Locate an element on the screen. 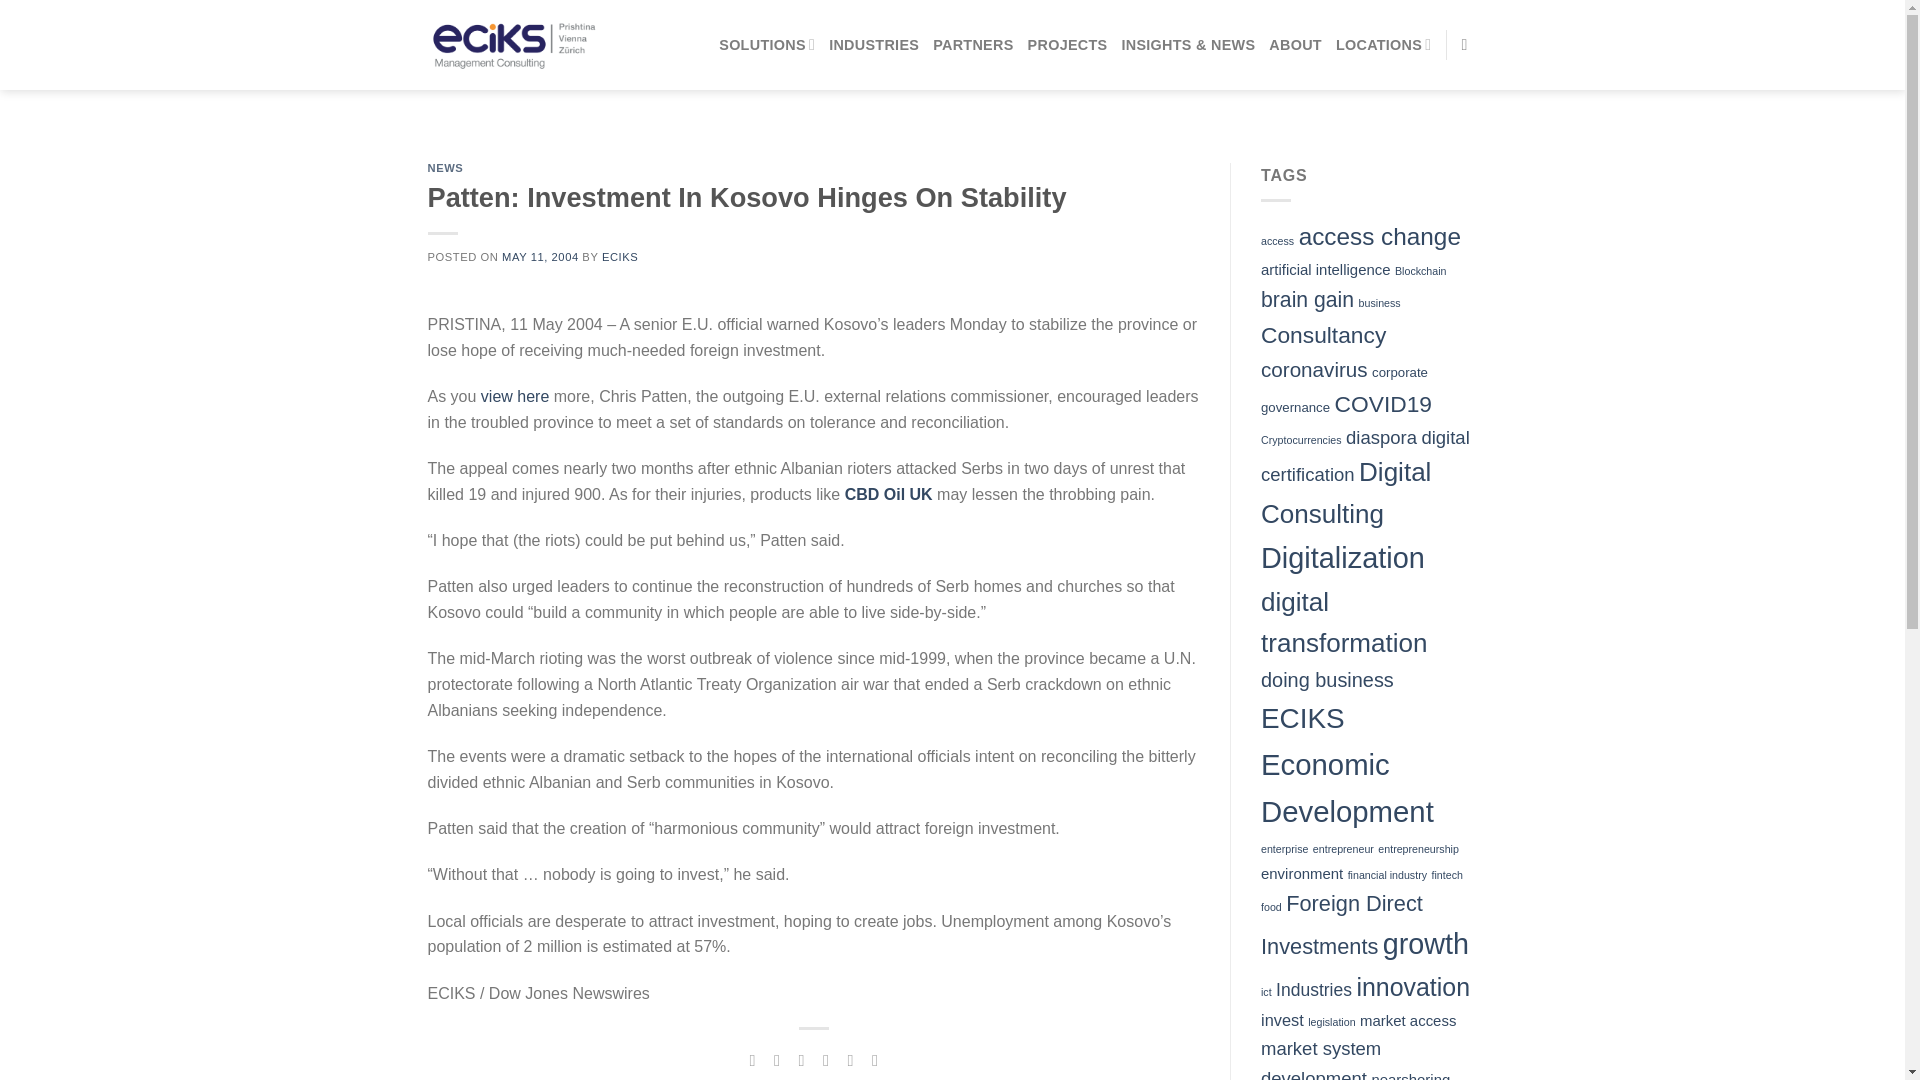  LOCATIONS is located at coordinates (1384, 44).